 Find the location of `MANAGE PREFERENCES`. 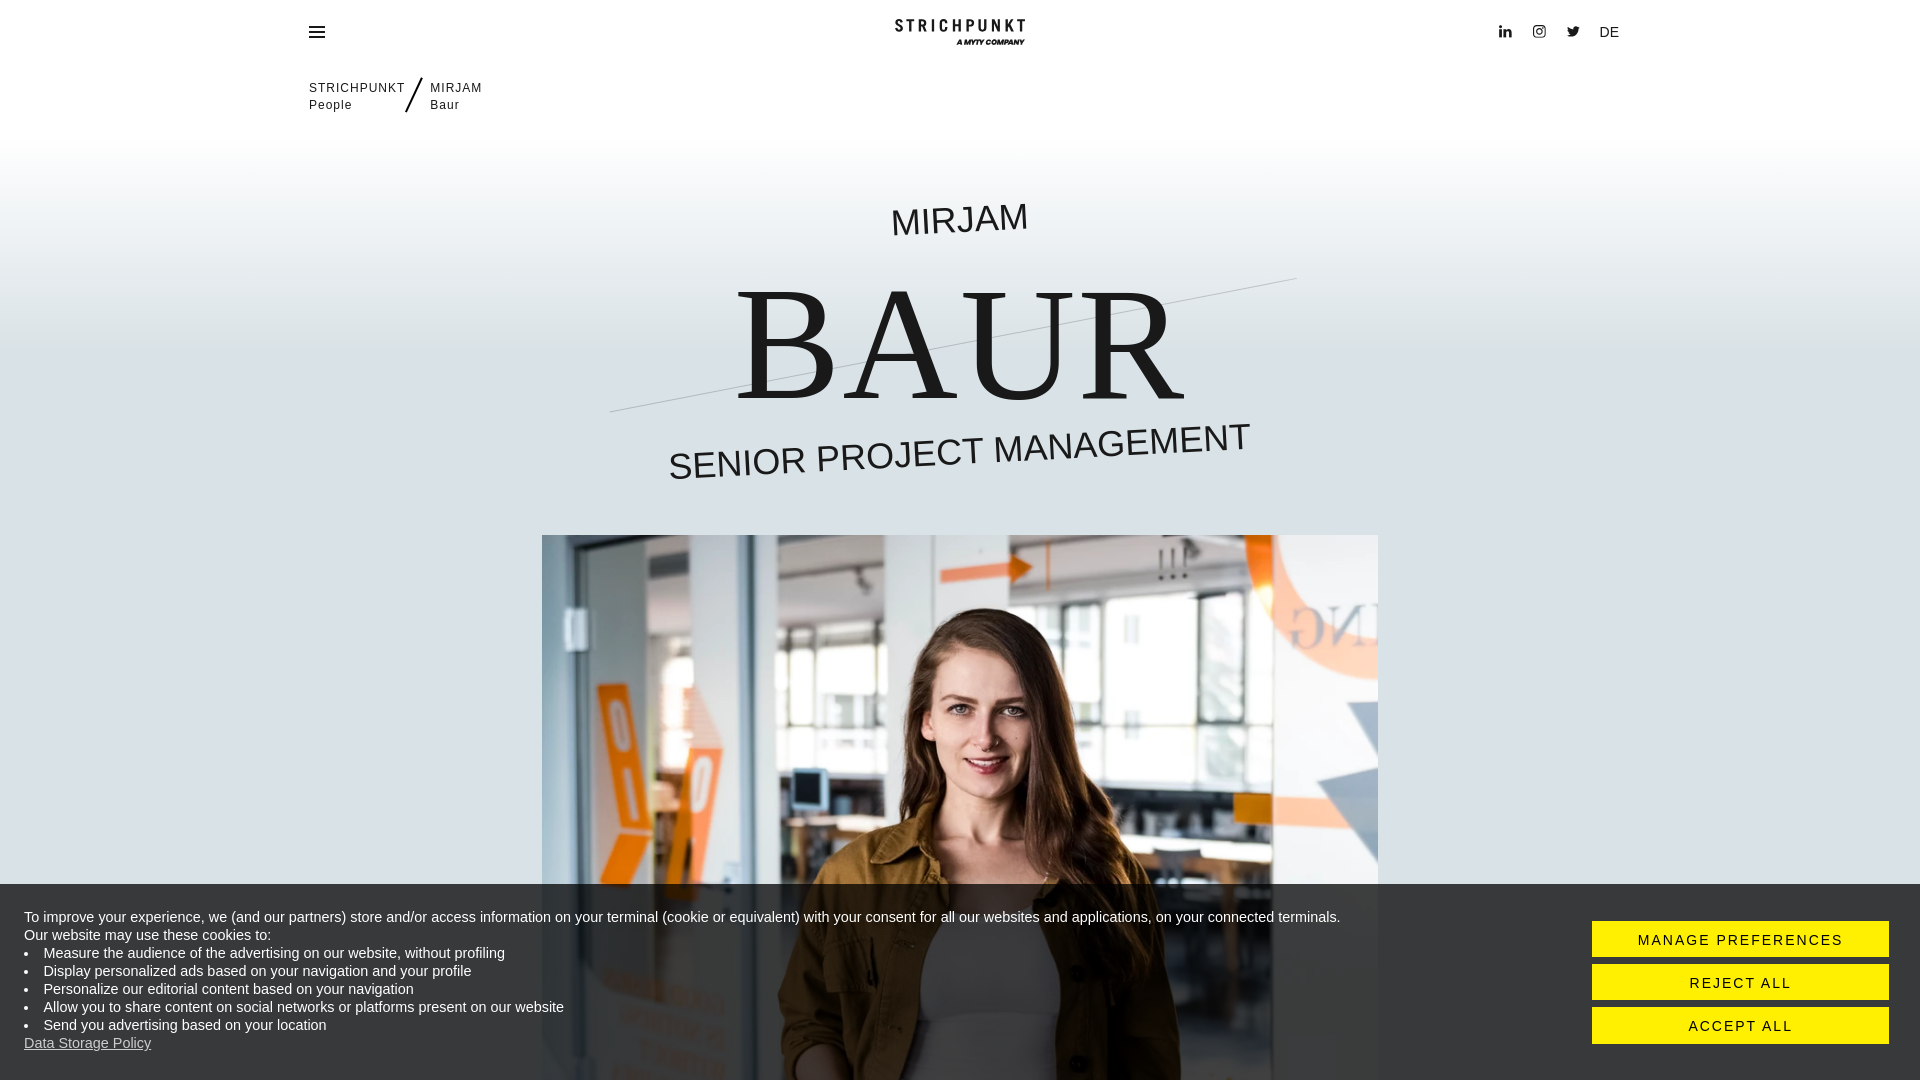

MANAGE PREFERENCES is located at coordinates (357, 96).